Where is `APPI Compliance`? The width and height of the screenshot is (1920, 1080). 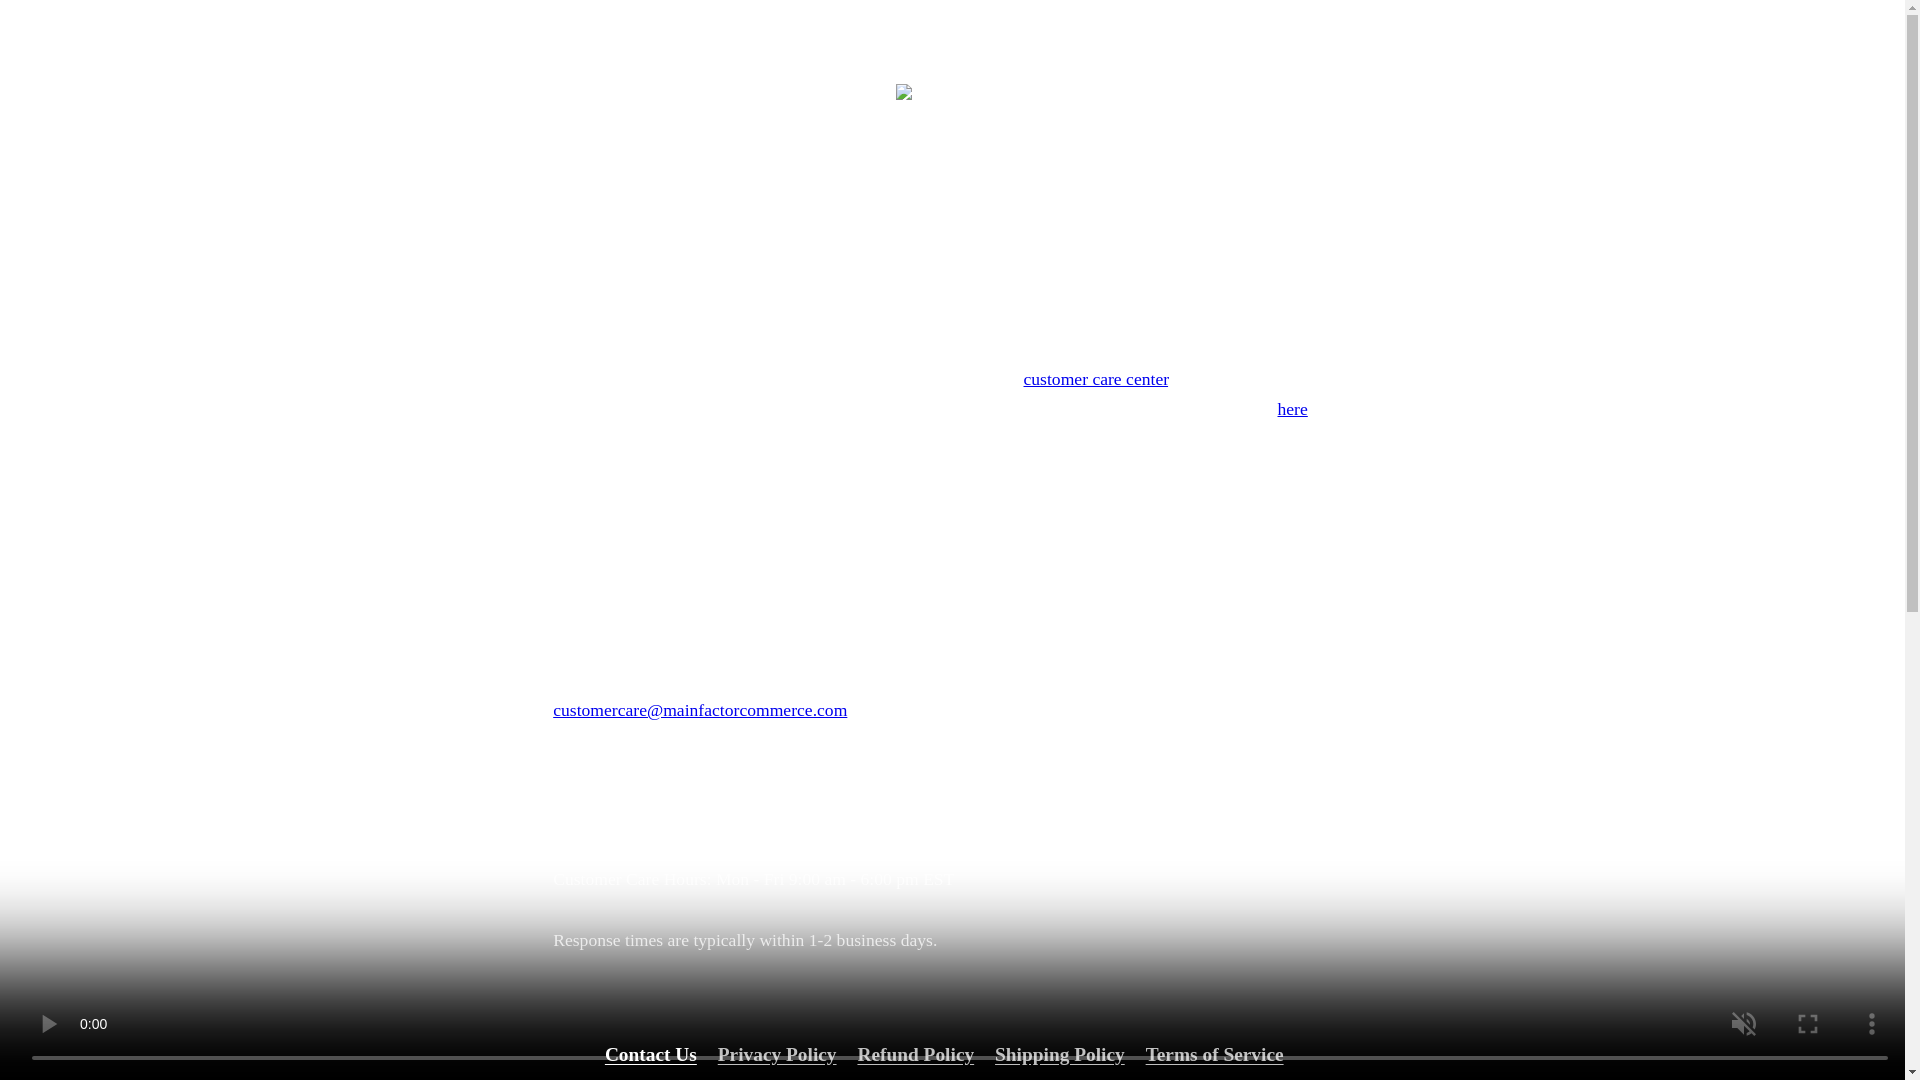 APPI Compliance is located at coordinates (1130, 1078).